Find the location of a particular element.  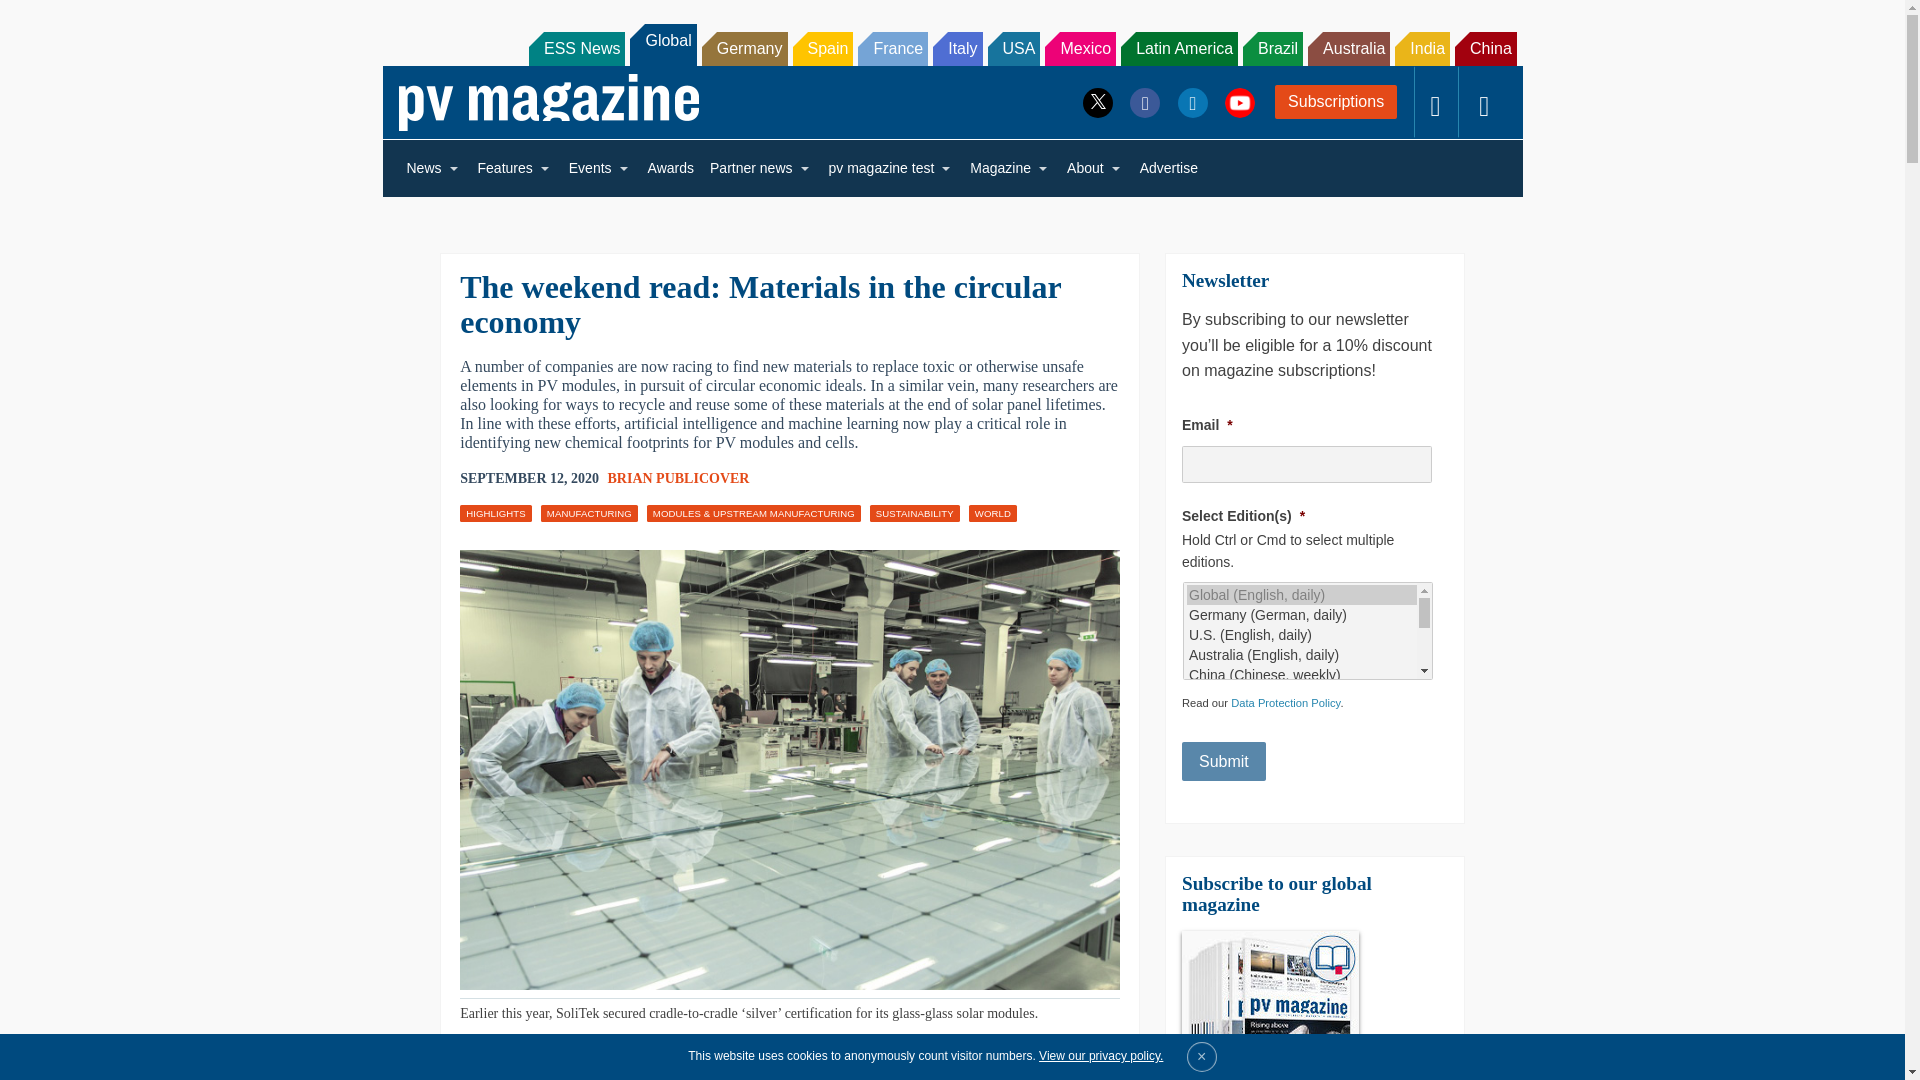

pv magazine - Photovoltaics Markets and Technology is located at coordinates (548, 102).